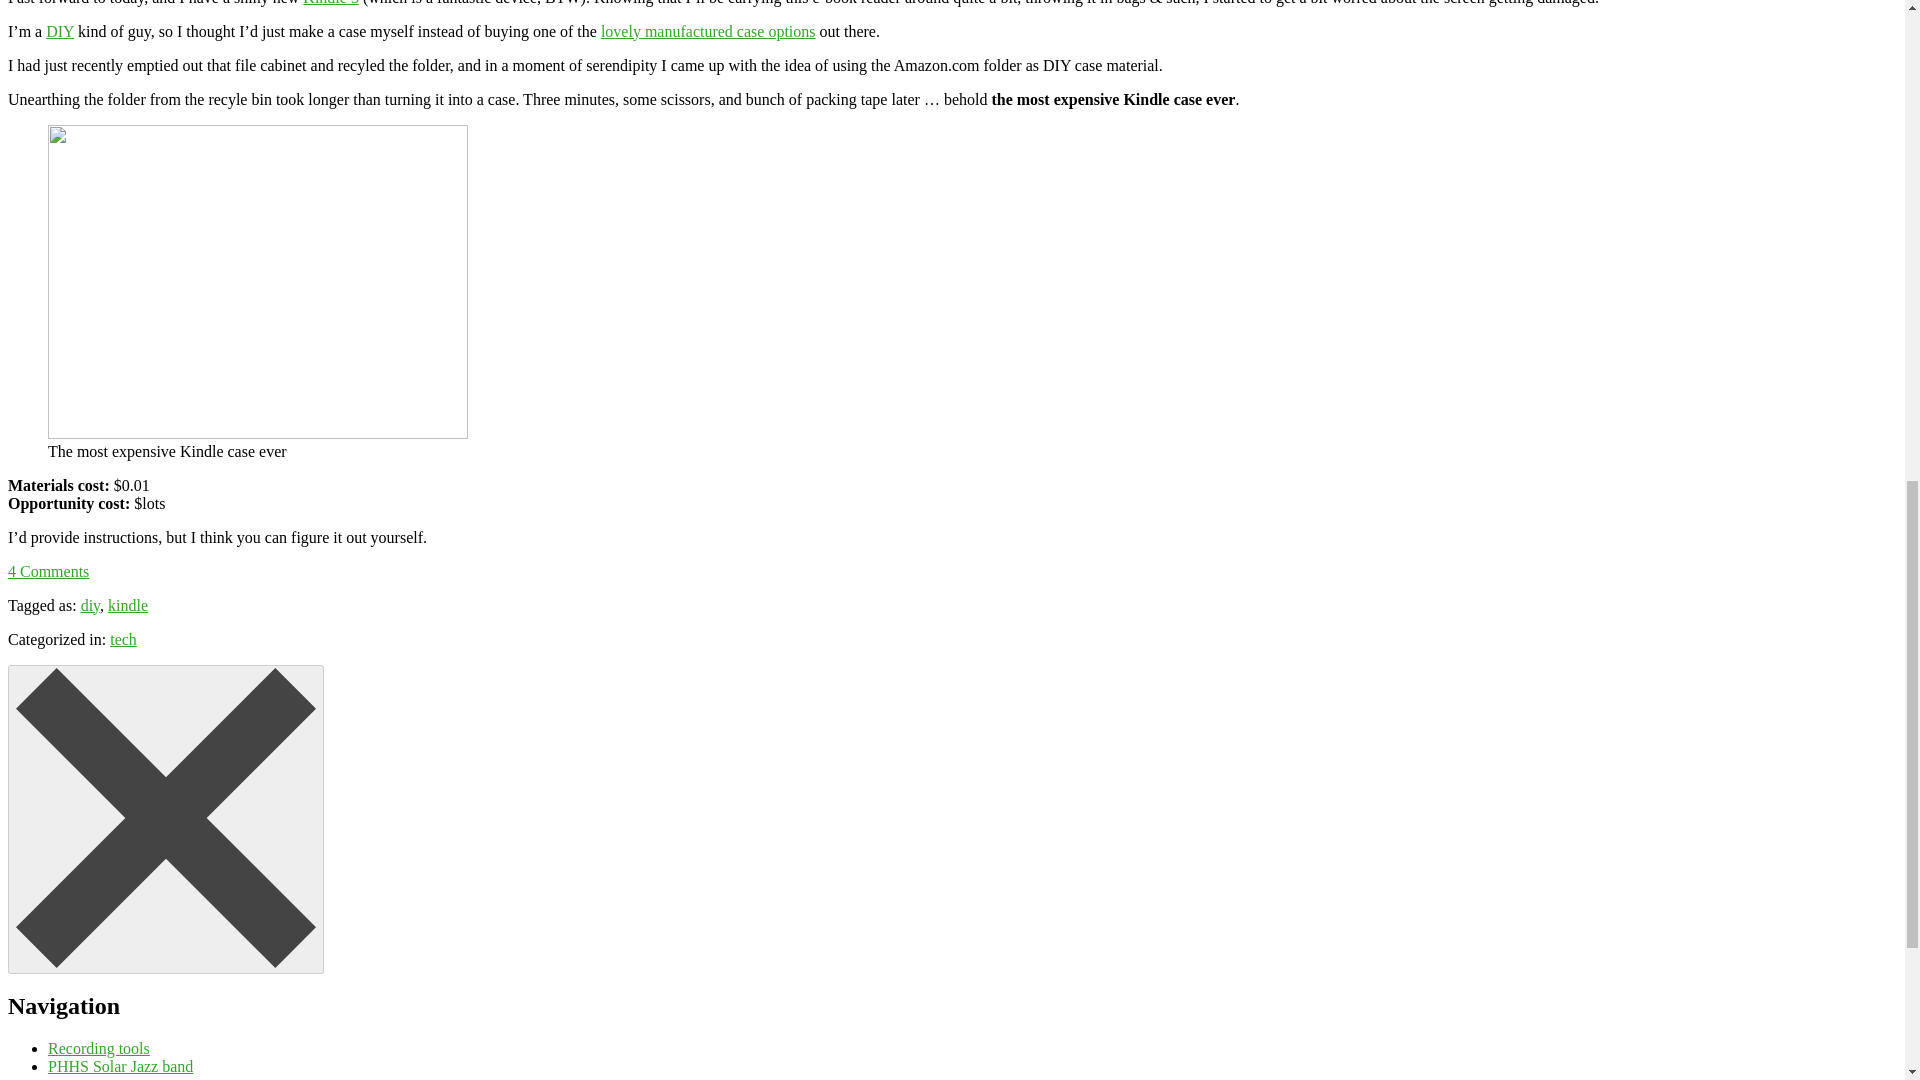 Image resolution: width=1920 pixels, height=1080 pixels. I want to click on lovely manufactured case options, so click(708, 30).